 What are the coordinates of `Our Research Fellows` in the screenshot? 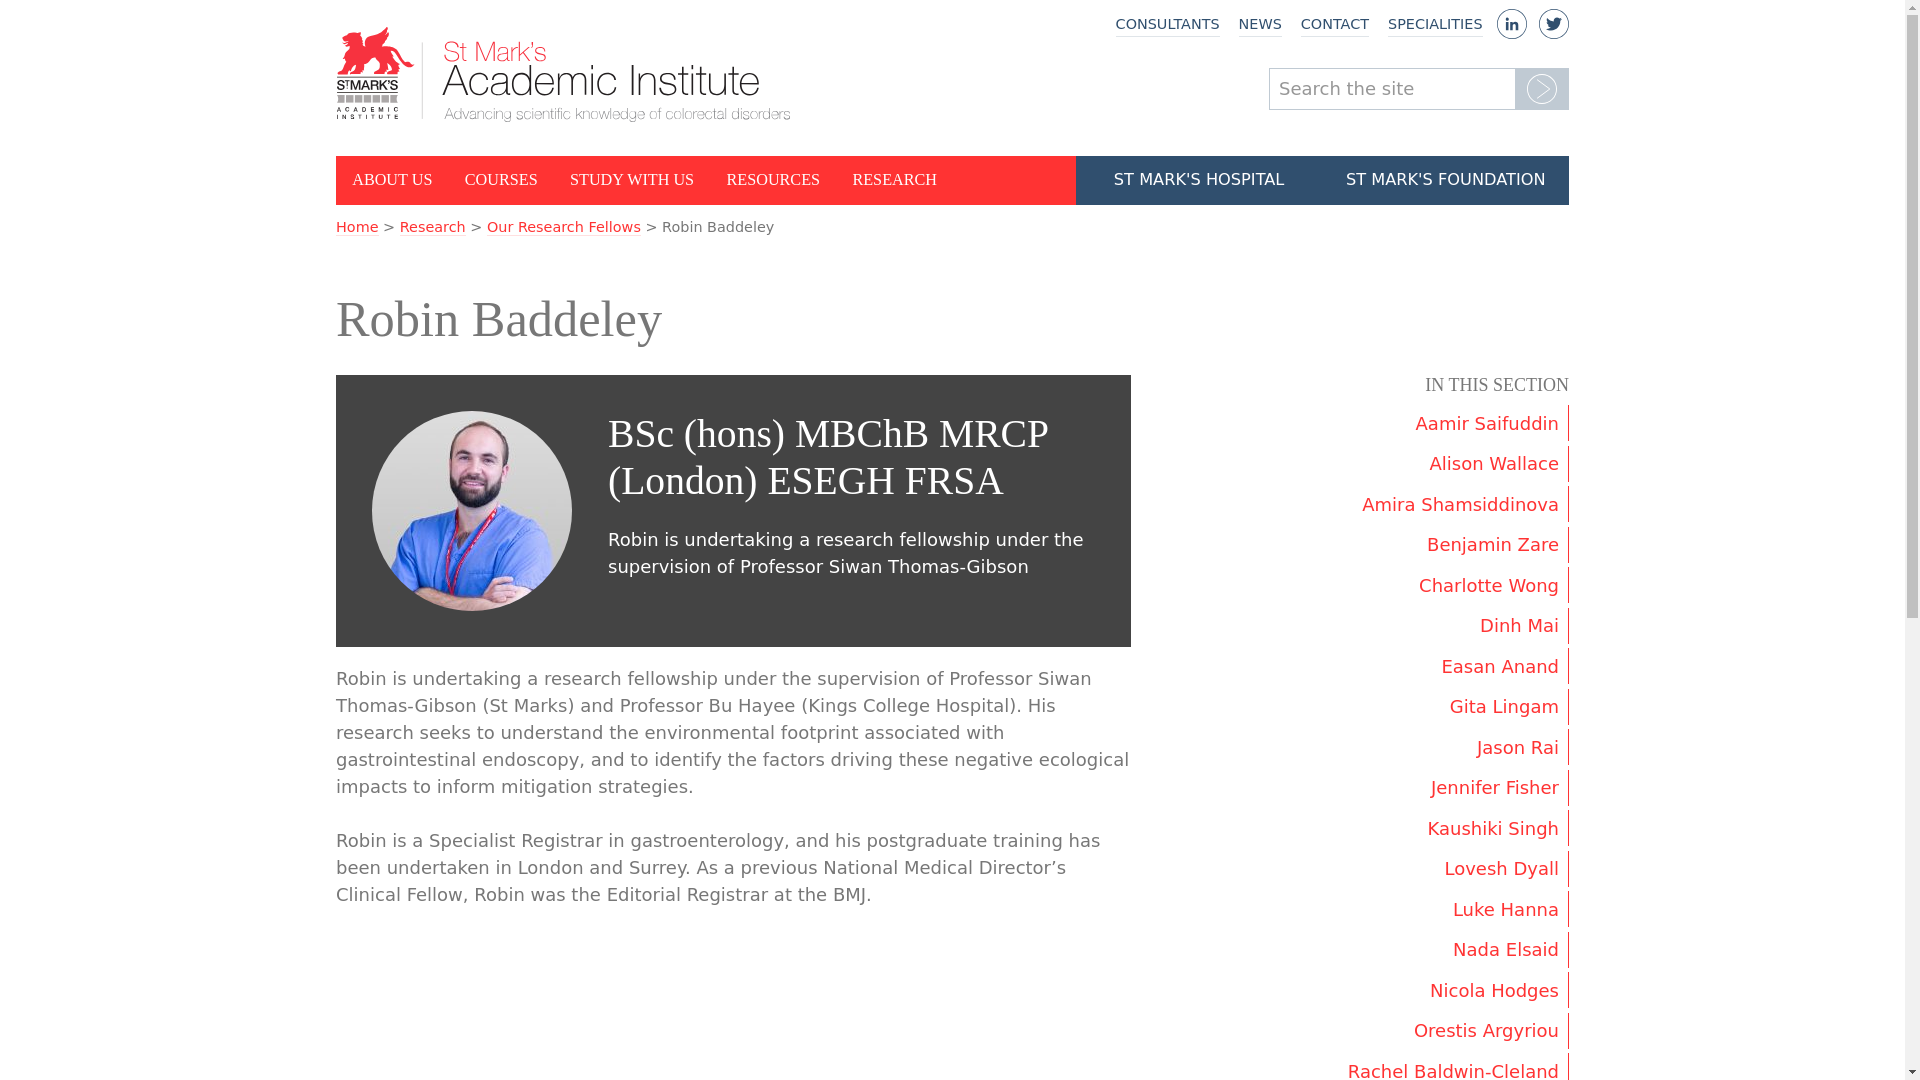 It's located at (564, 228).